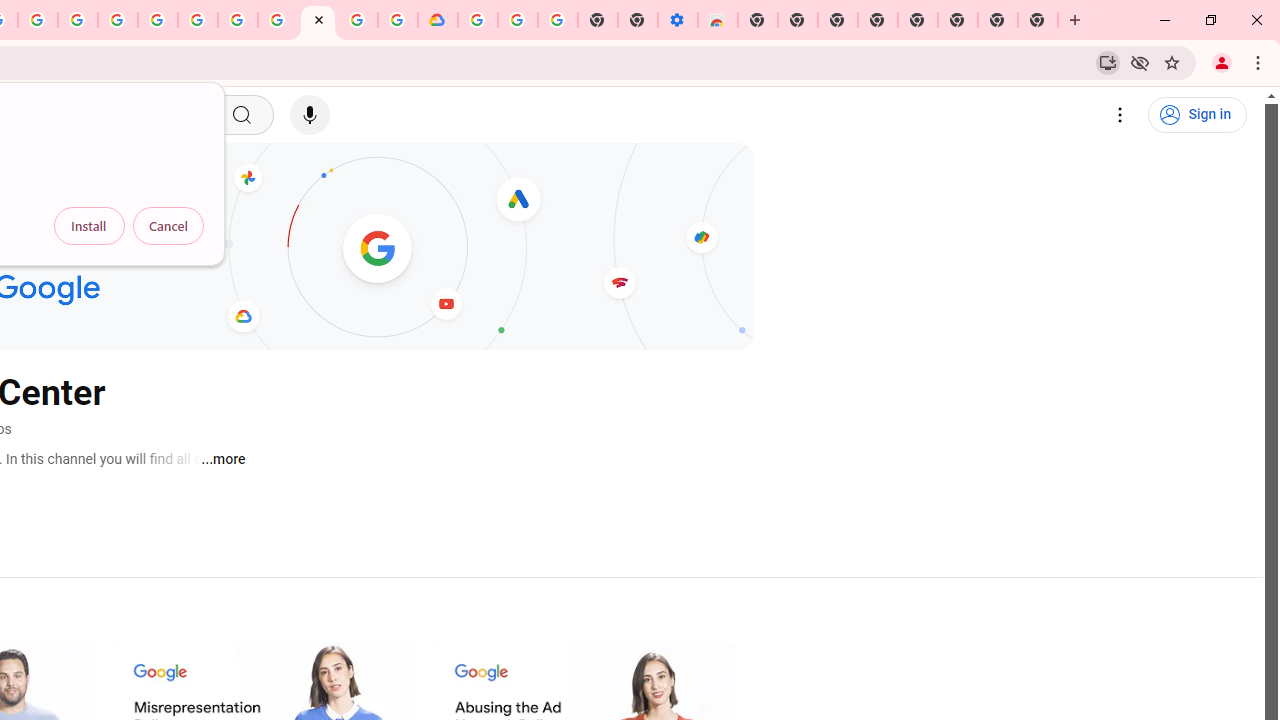 The width and height of the screenshot is (1280, 720). What do you see at coordinates (158, 20) in the screenshot?
I see `Sign in - Google Accounts` at bounding box center [158, 20].